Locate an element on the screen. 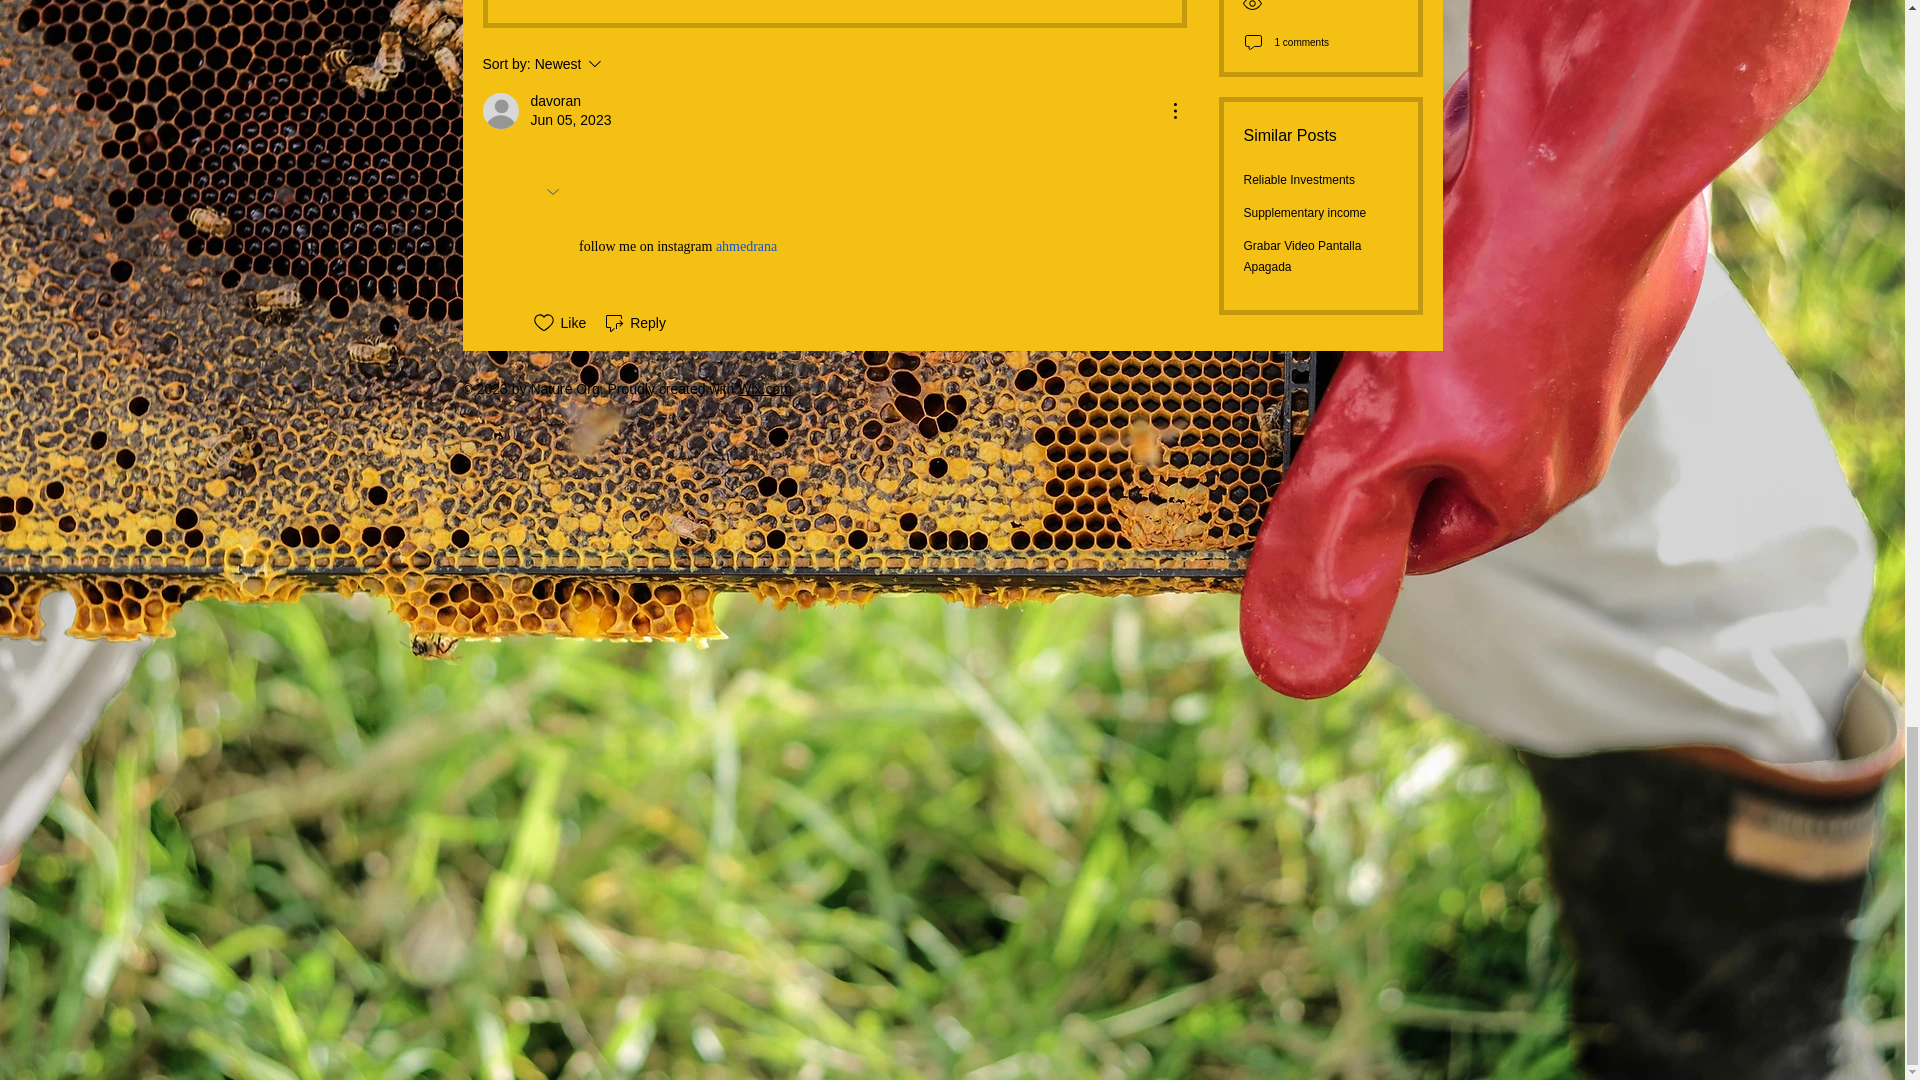  ahmedrana is located at coordinates (834, 11).